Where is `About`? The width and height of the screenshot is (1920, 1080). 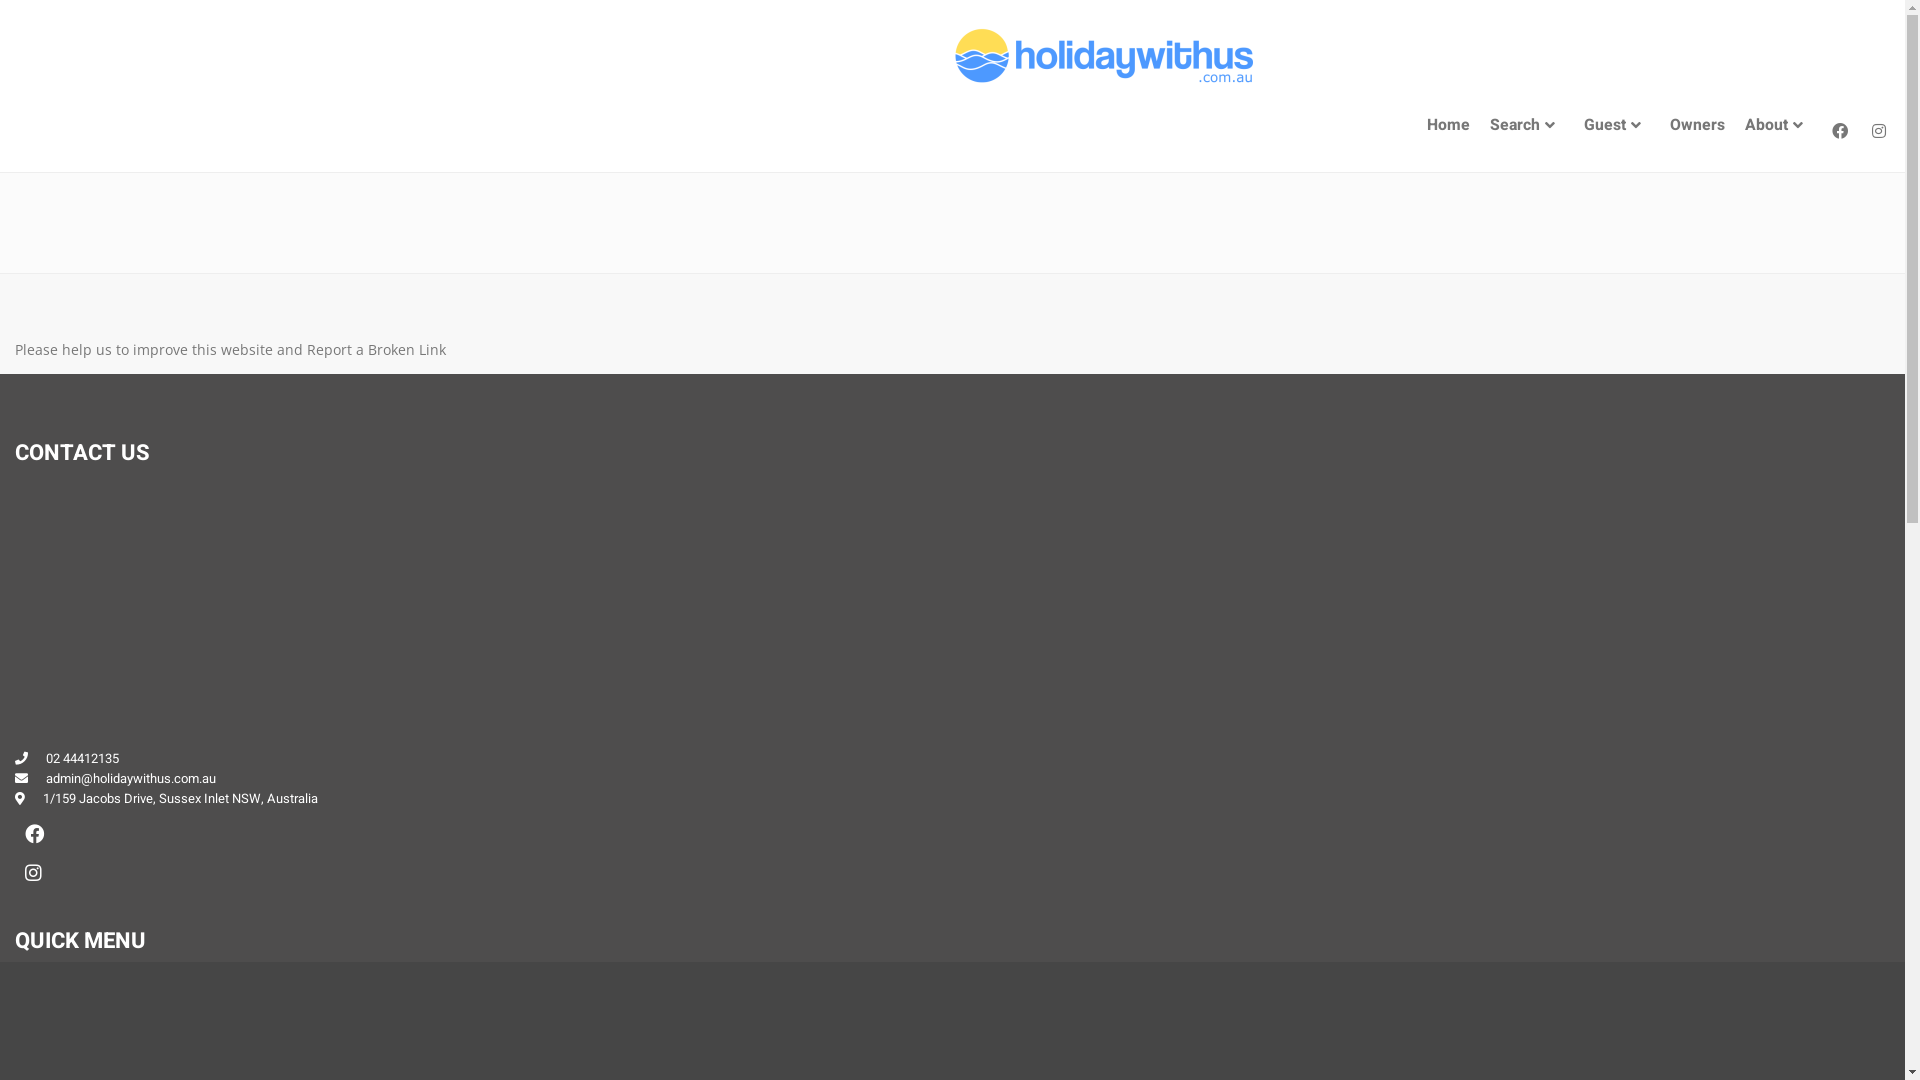 About is located at coordinates (1778, 126).